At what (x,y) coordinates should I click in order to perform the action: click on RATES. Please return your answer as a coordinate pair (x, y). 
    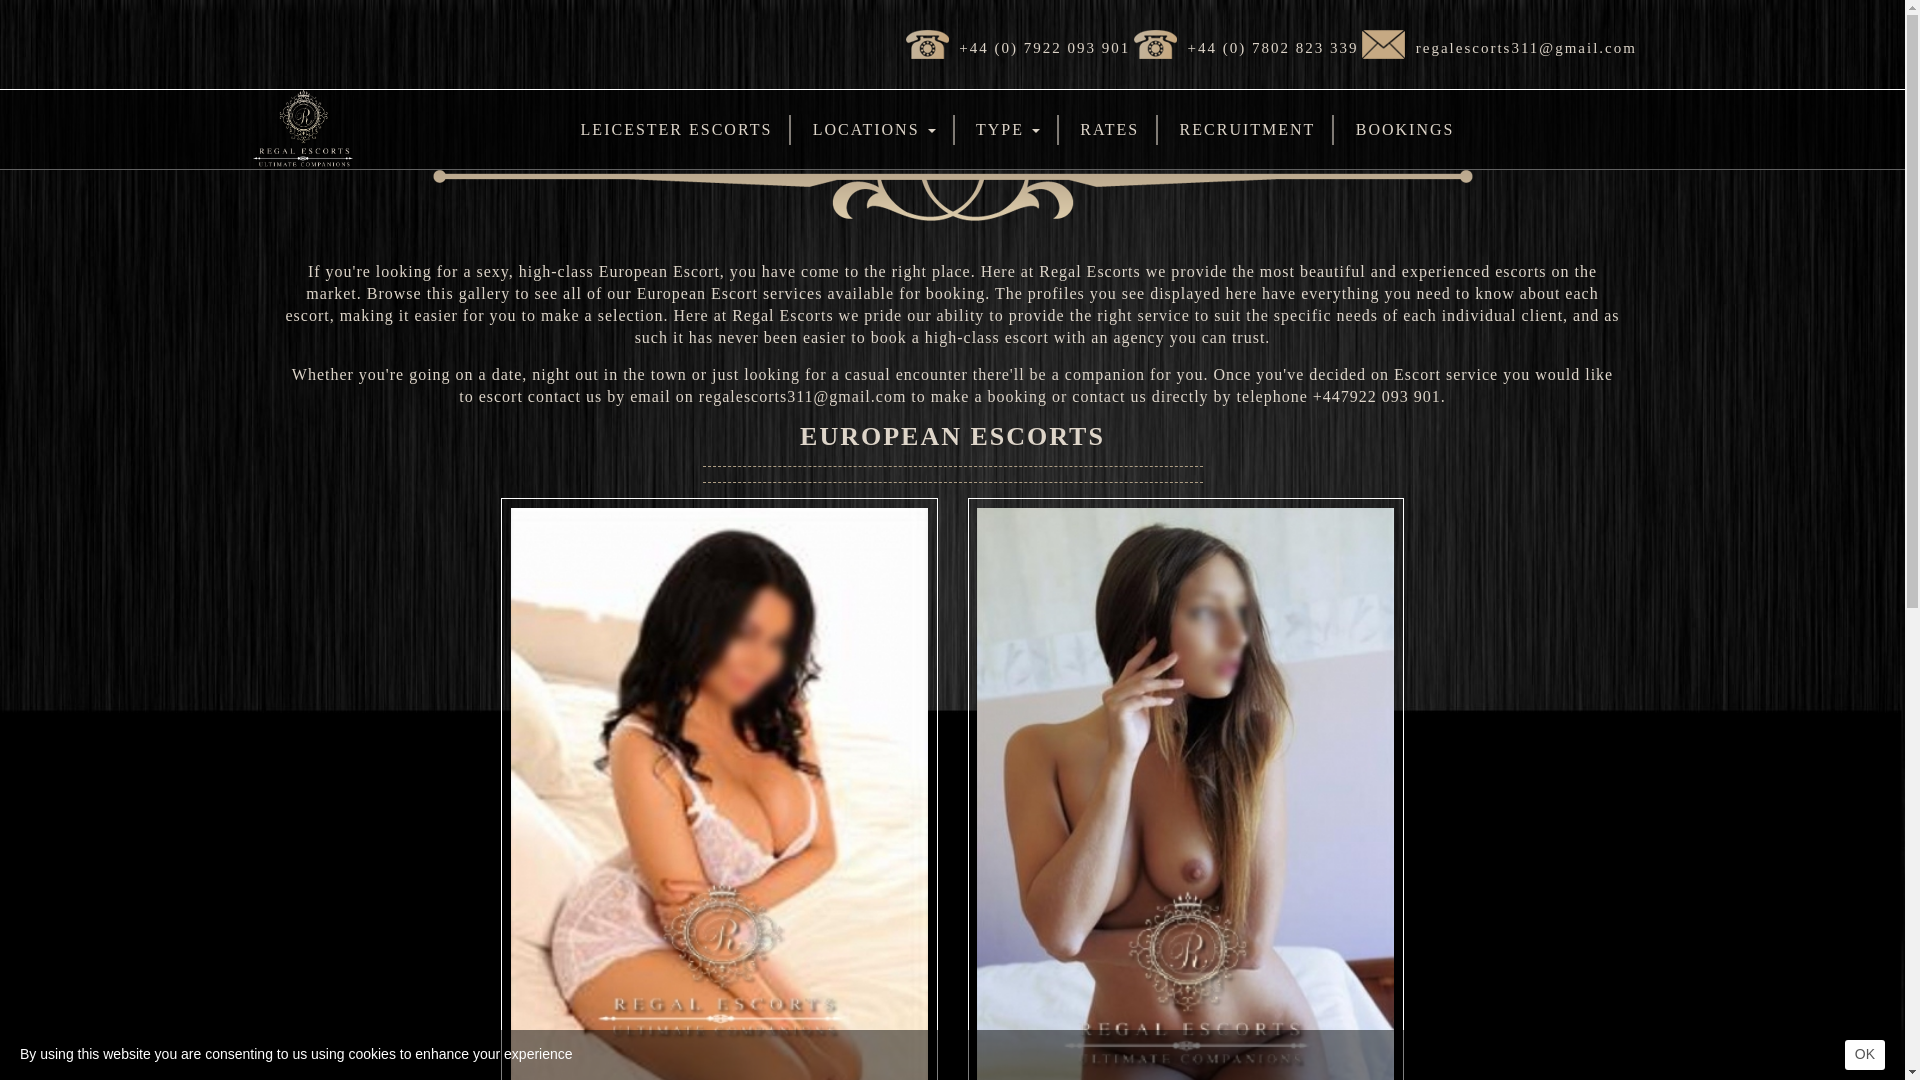
    Looking at the image, I should click on (1109, 129).